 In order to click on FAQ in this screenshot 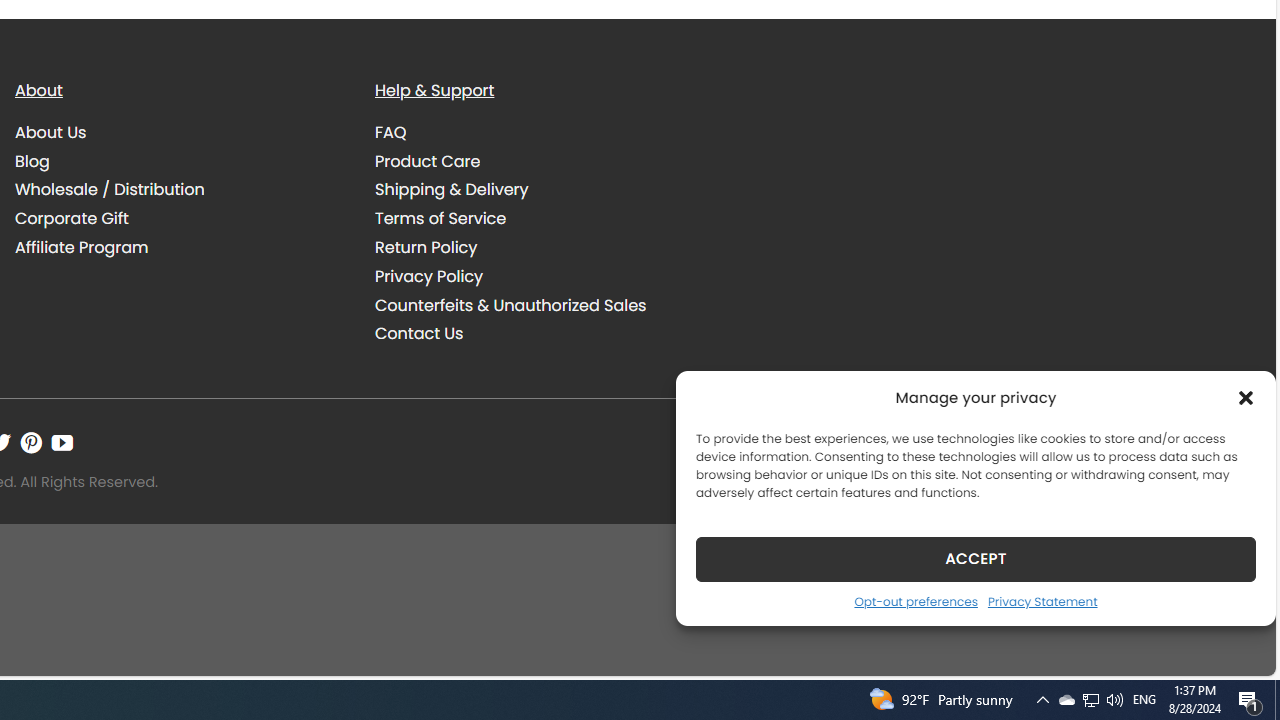, I will do `click(391, 132)`.